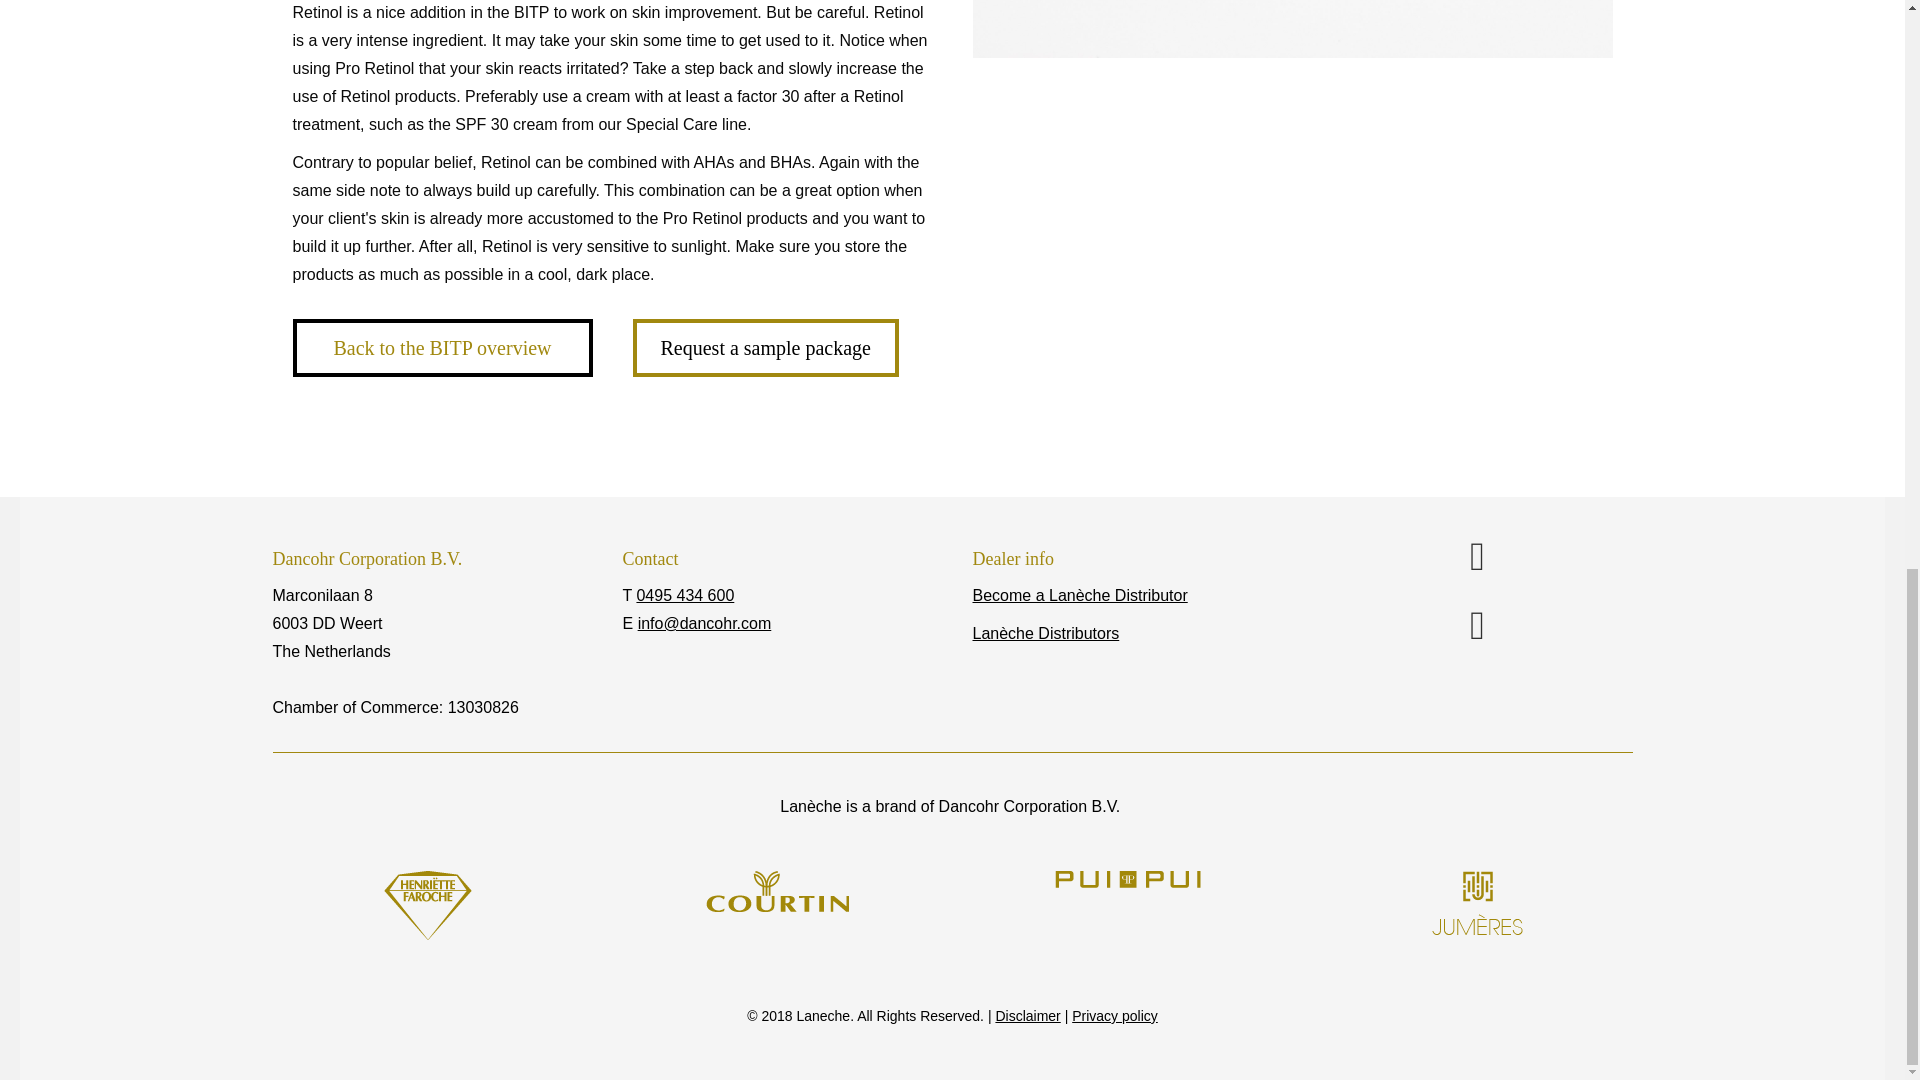 The image size is (1920, 1080). What do you see at coordinates (1127, 878) in the screenshot?
I see `pui pui logo` at bounding box center [1127, 878].